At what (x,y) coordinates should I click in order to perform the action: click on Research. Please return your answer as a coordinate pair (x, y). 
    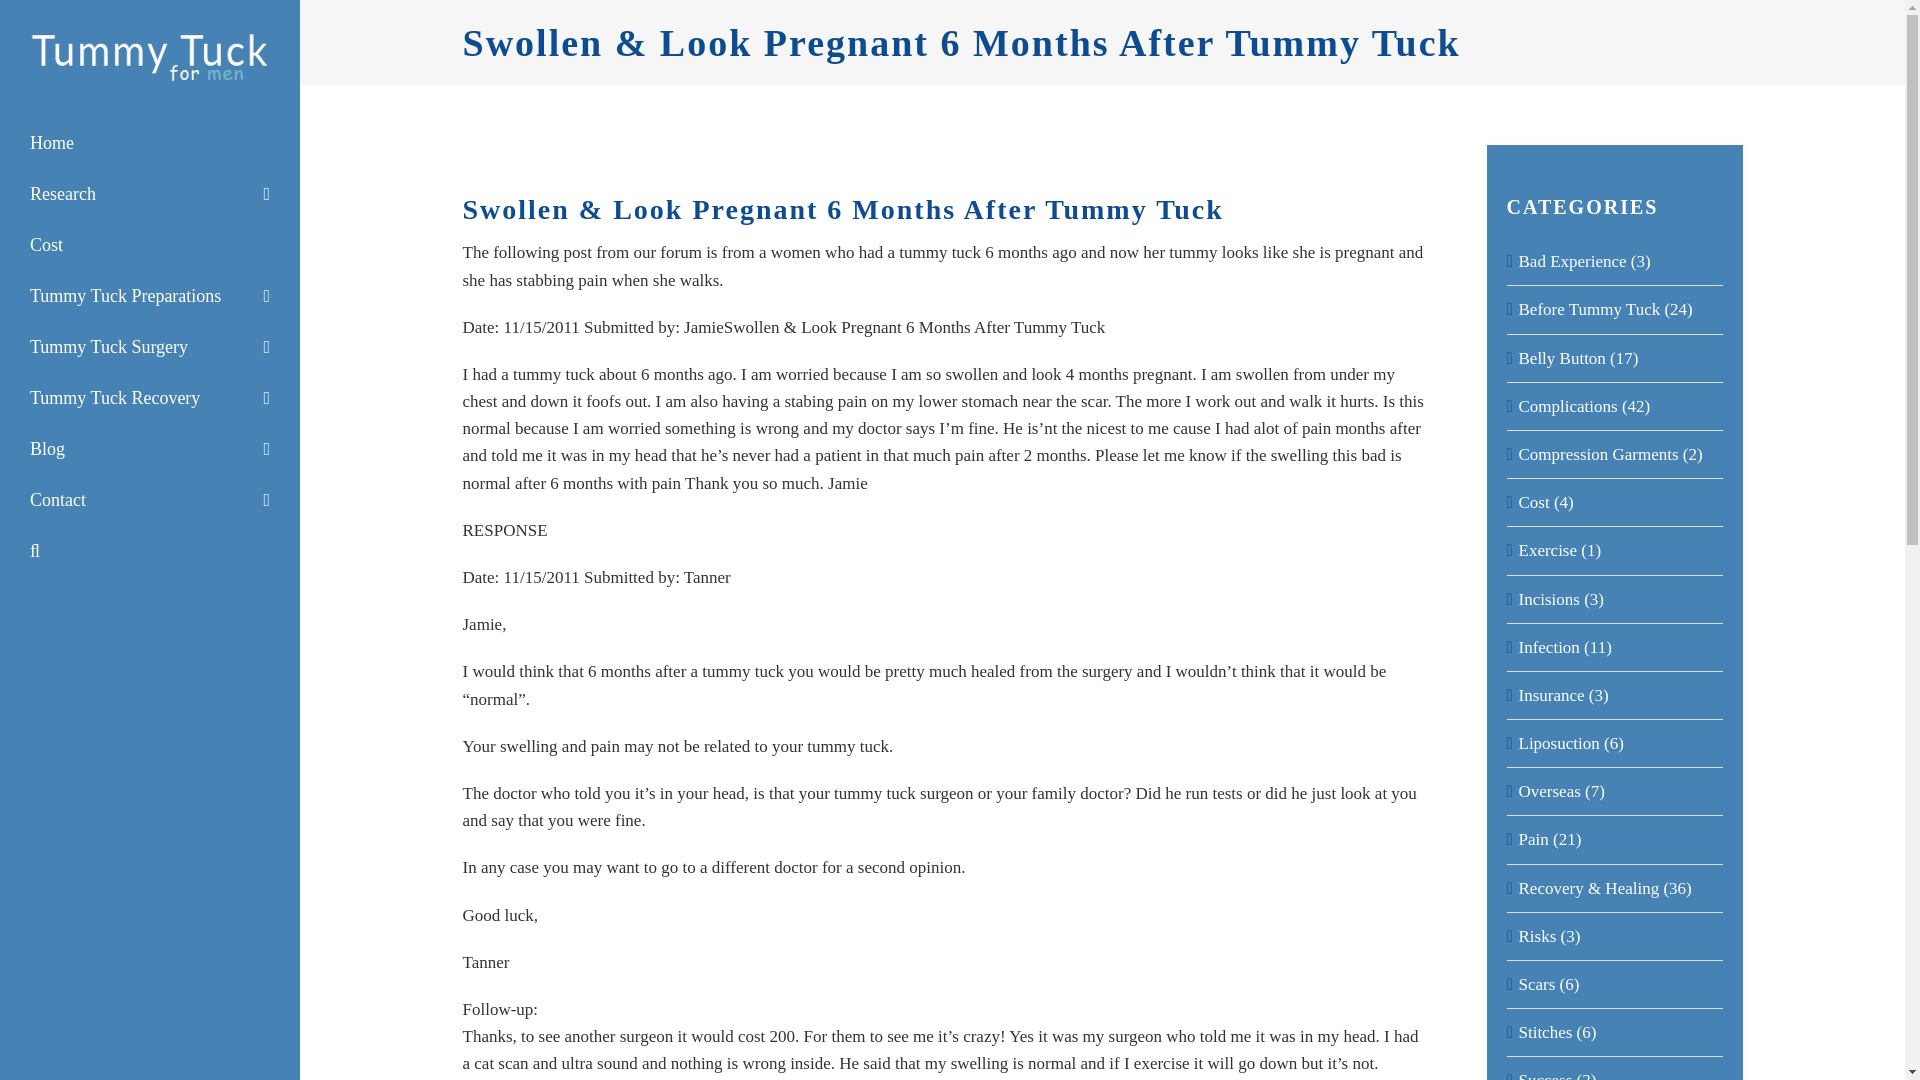
    Looking at the image, I should click on (150, 194).